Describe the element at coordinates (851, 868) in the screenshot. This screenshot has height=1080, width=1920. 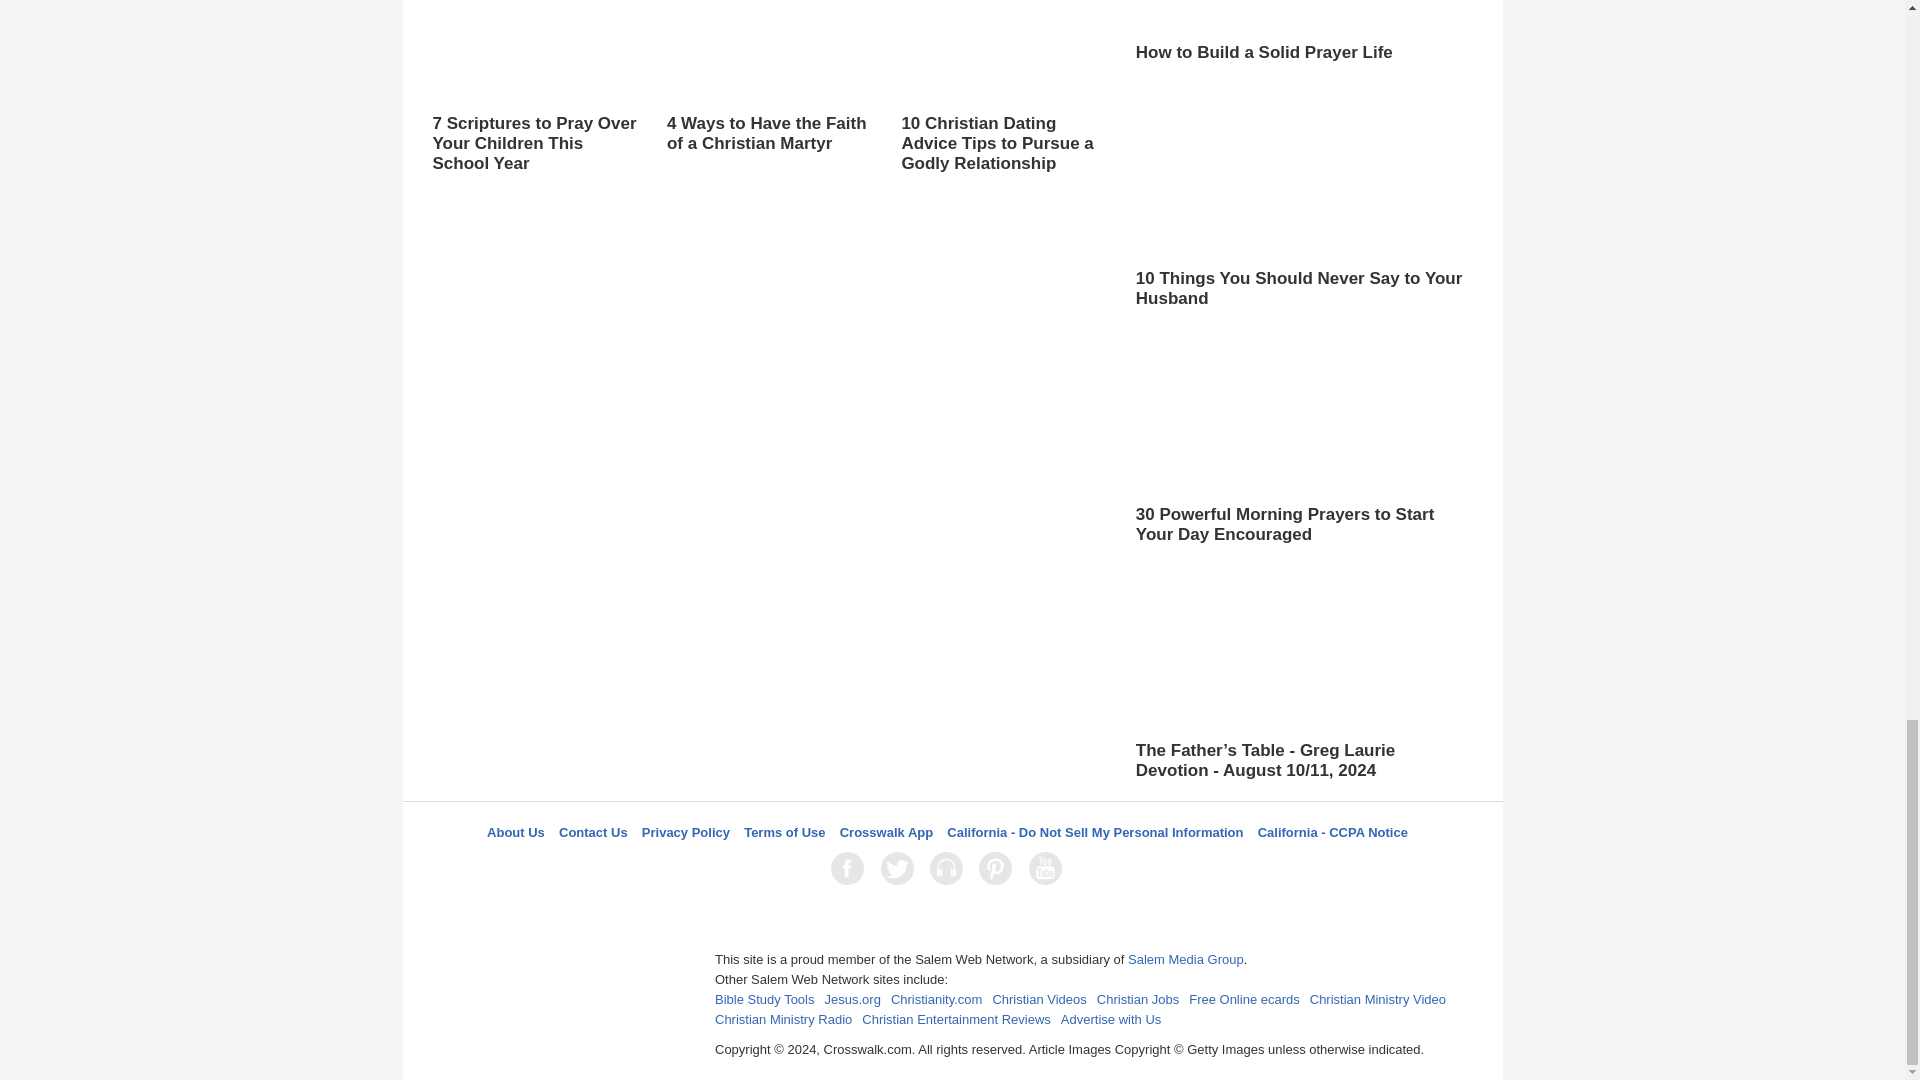
I see `Facebook` at that location.